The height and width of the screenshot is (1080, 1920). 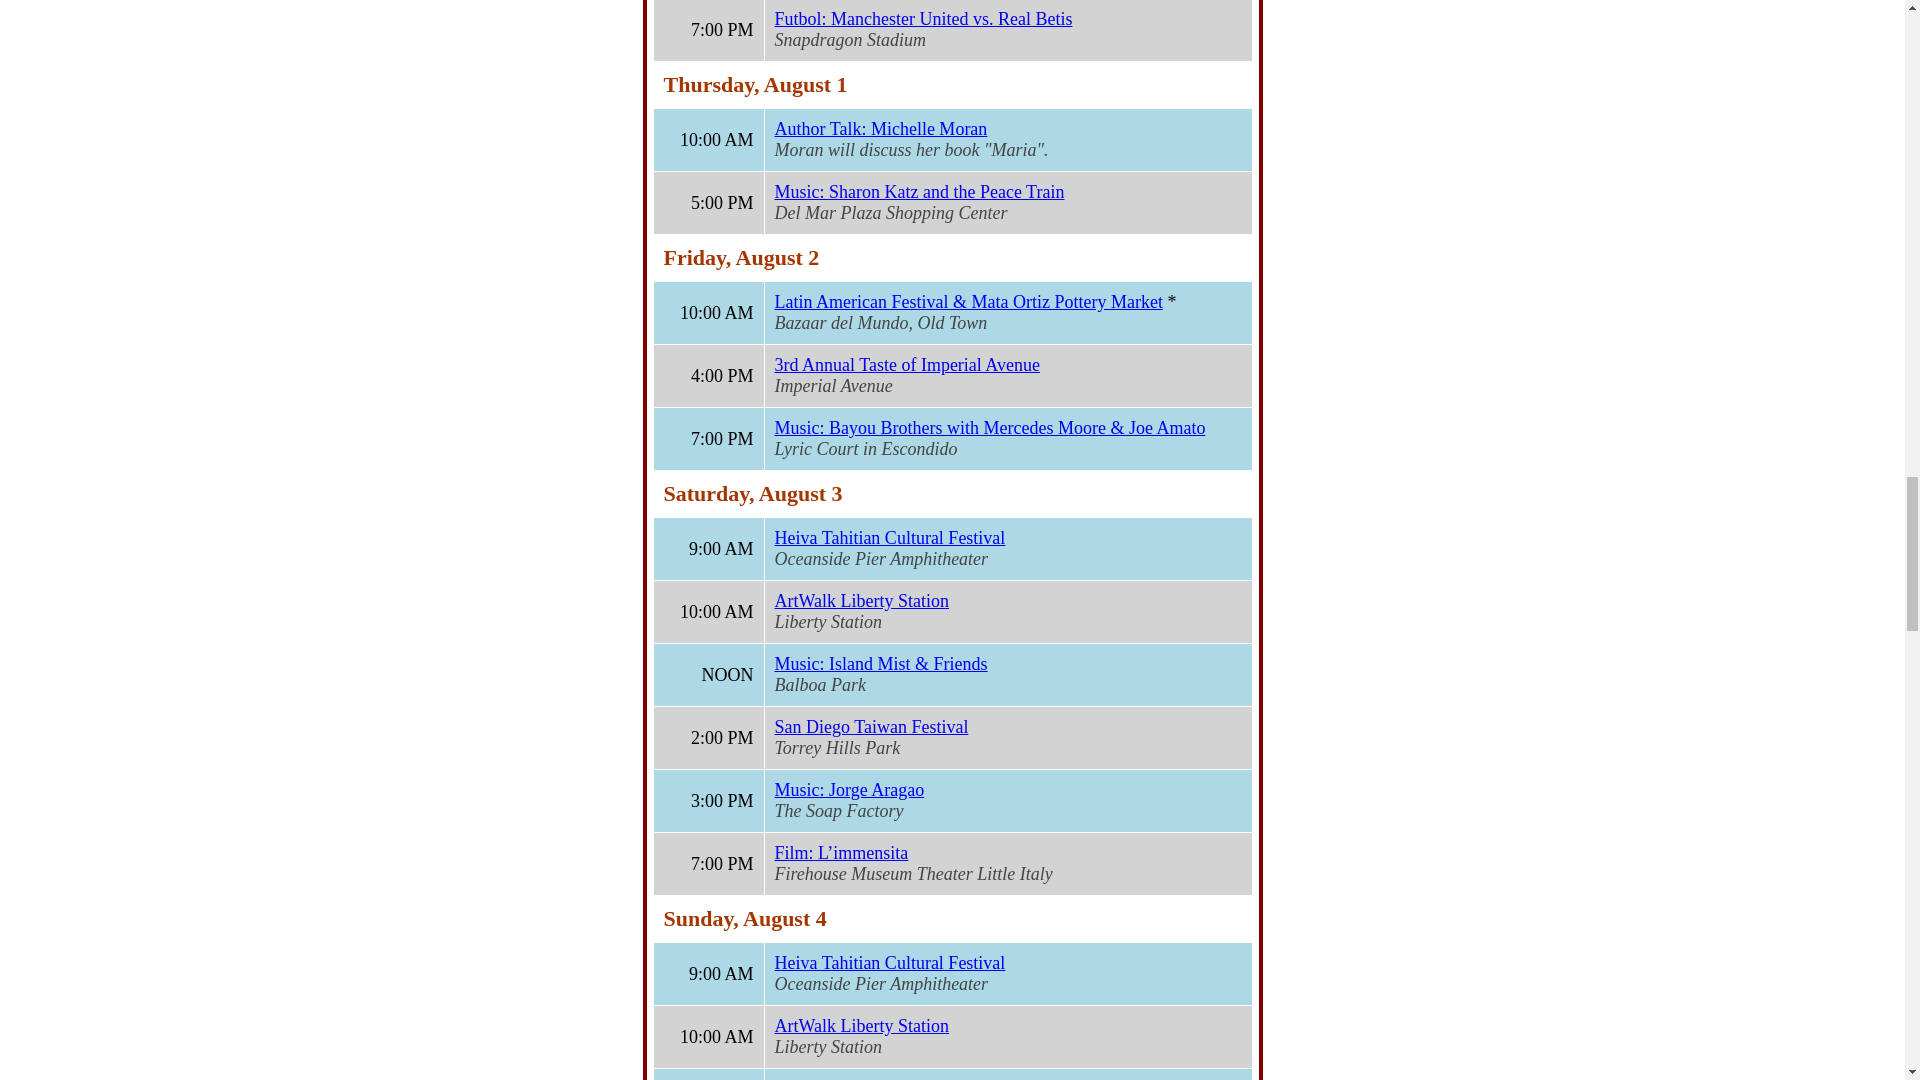 What do you see at coordinates (922, 18) in the screenshot?
I see `Futbol: Manchester United vs. Real Betis` at bounding box center [922, 18].